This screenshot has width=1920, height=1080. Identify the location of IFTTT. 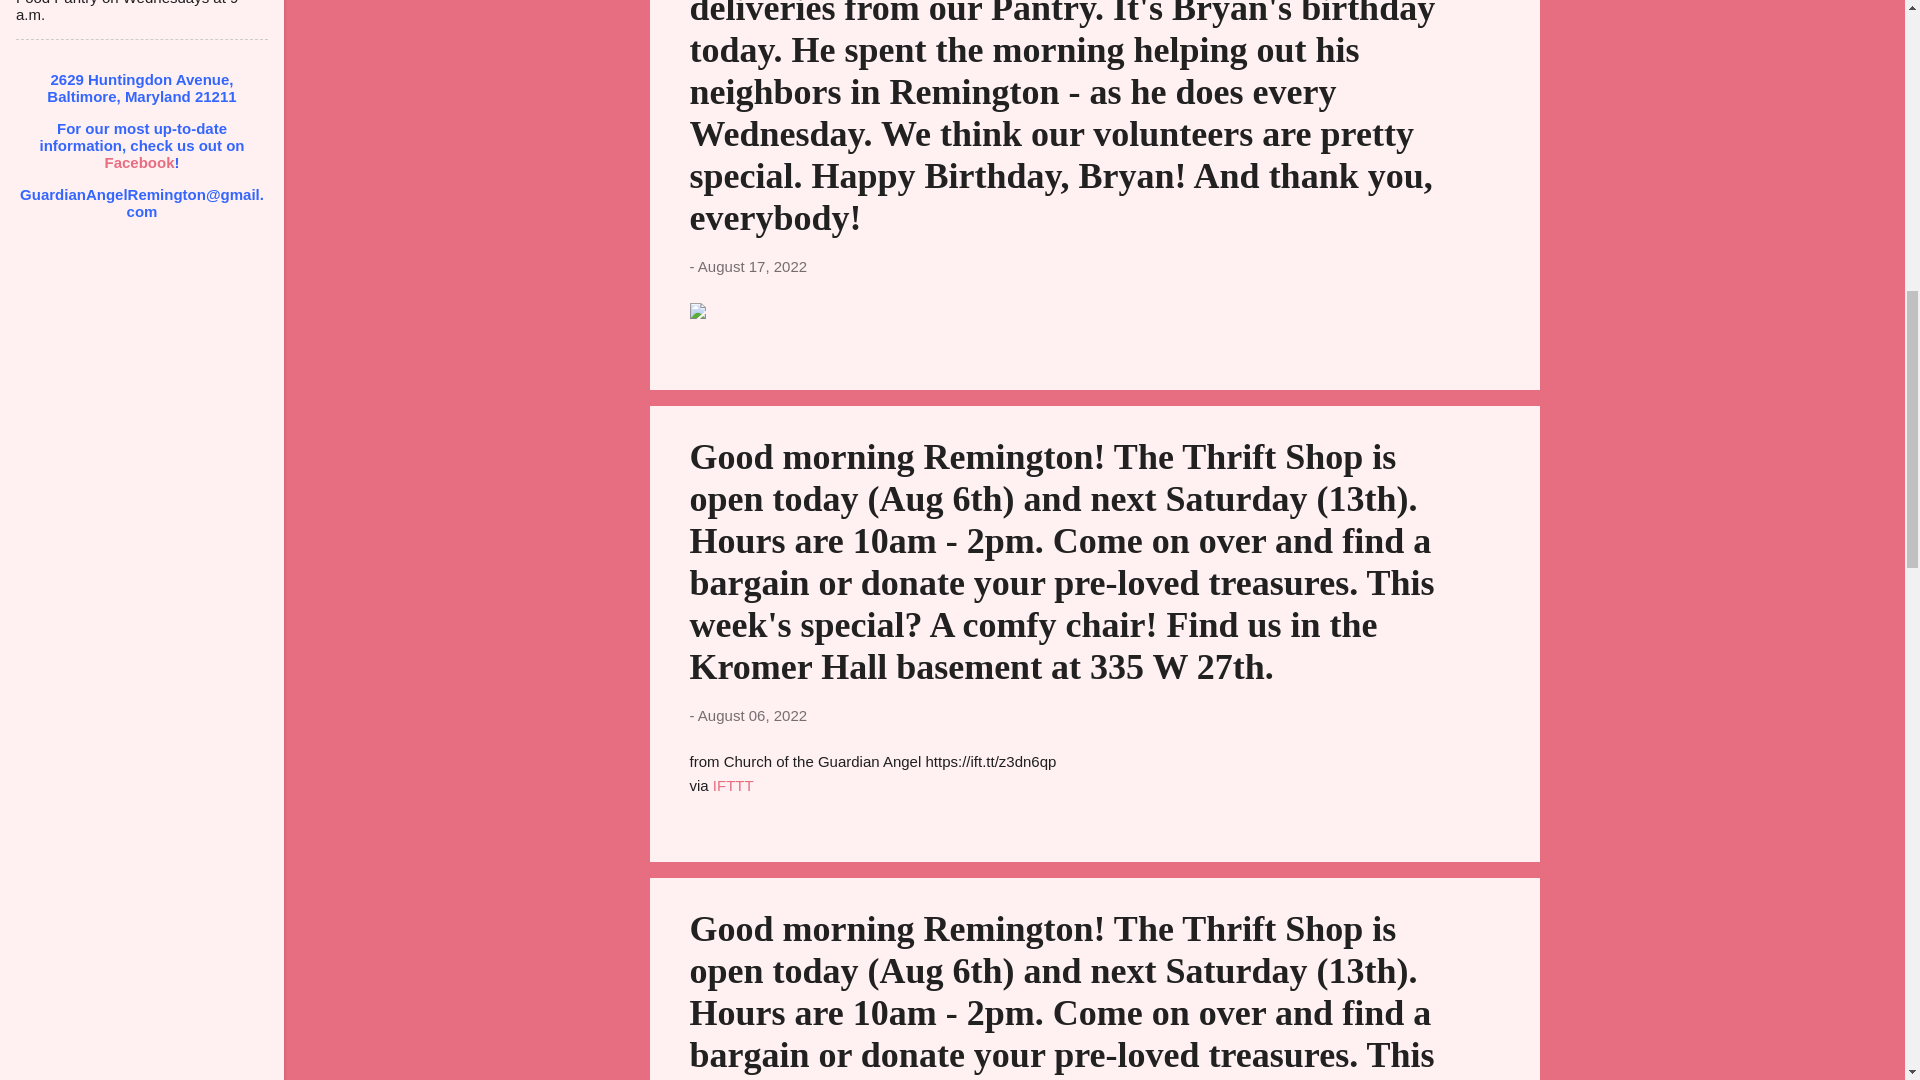
(733, 784).